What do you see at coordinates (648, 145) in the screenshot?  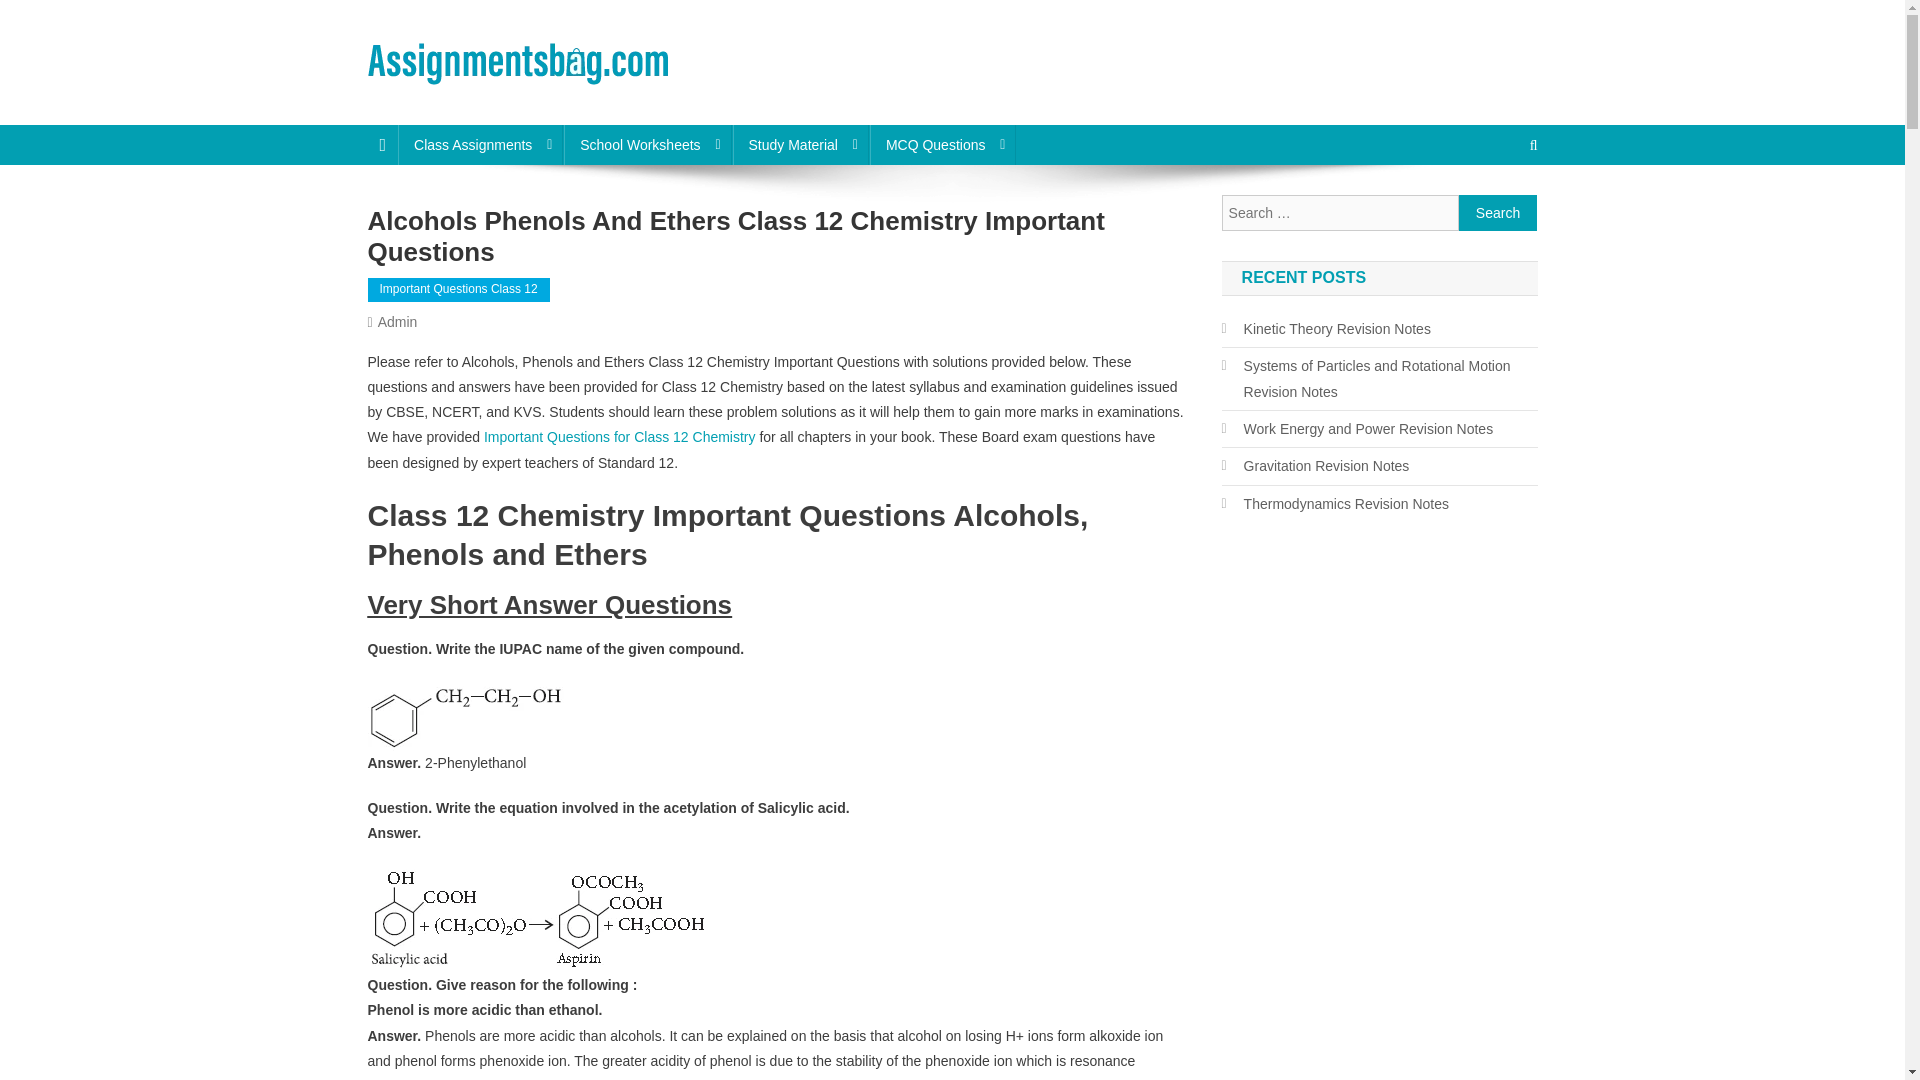 I see `School Worksheets` at bounding box center [648, 145].